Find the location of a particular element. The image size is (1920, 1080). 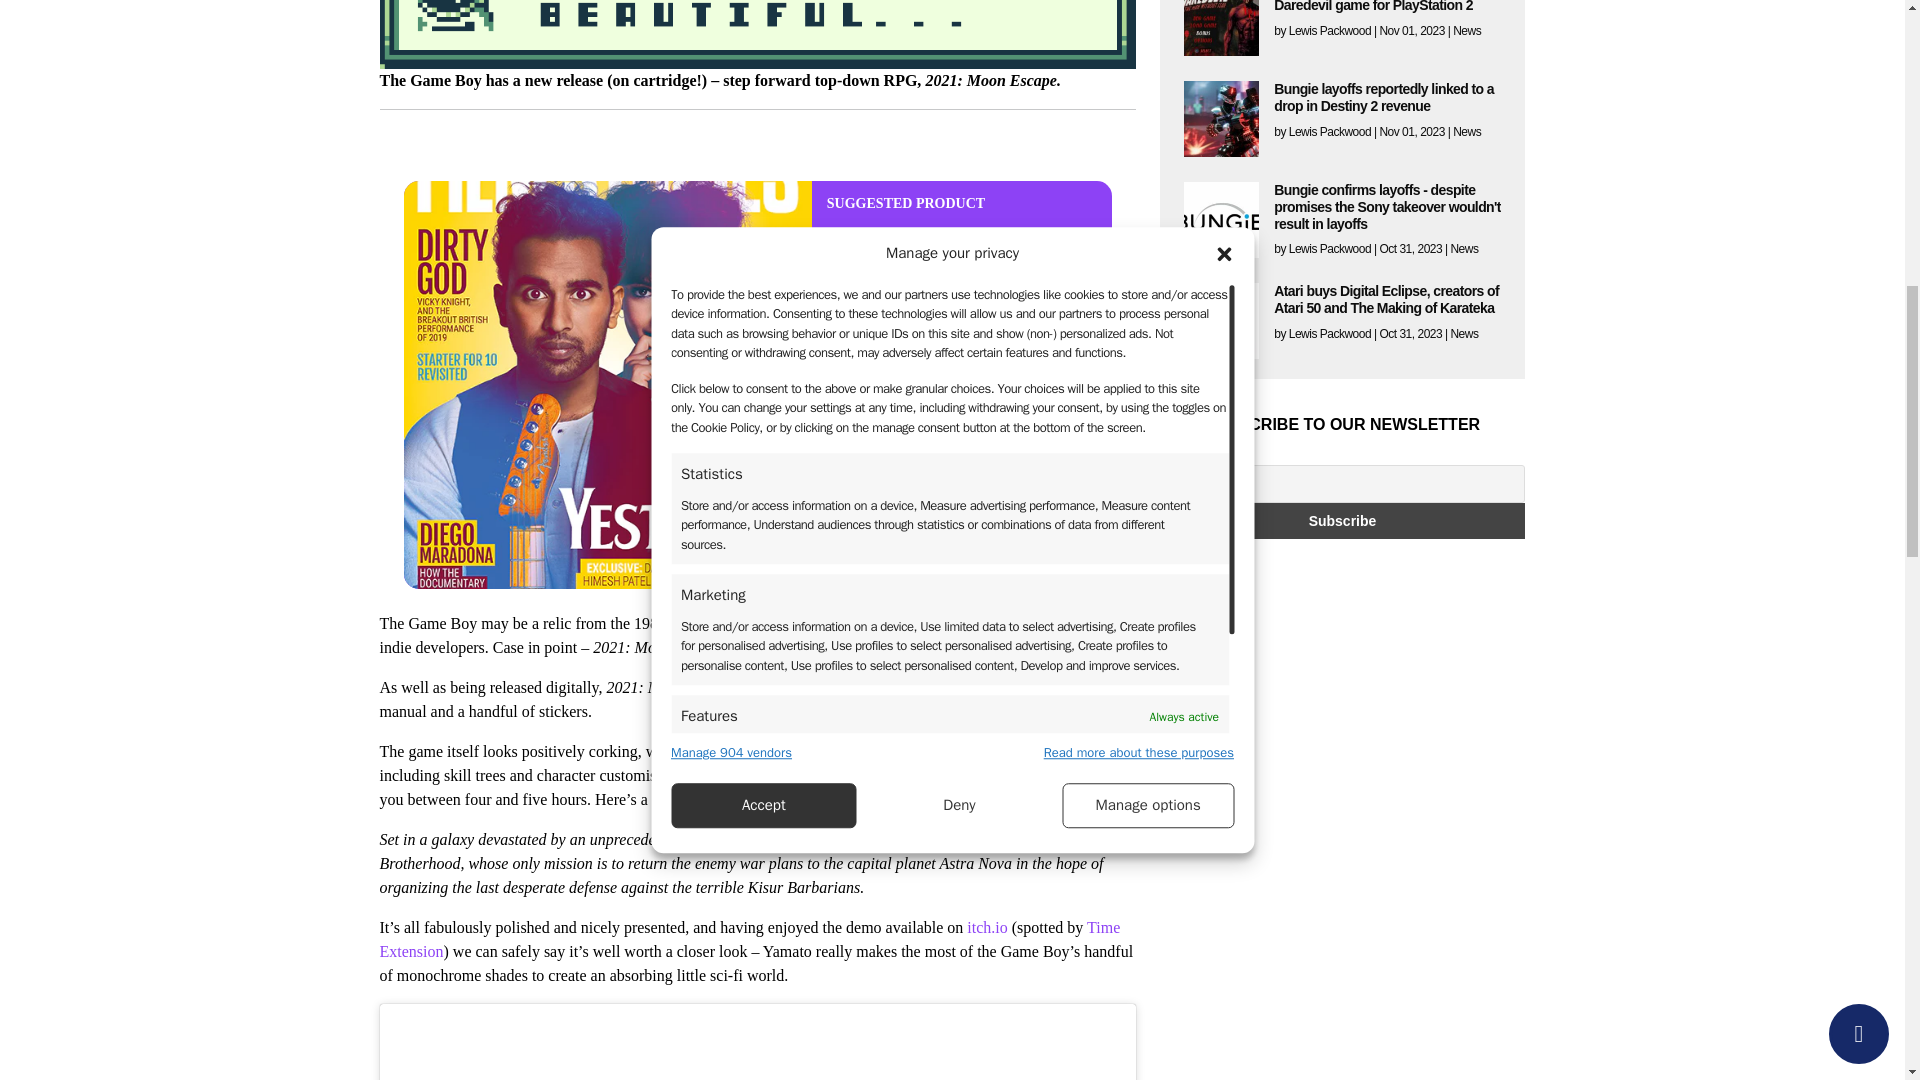

Manage options is located at coordinates (1148, 229).